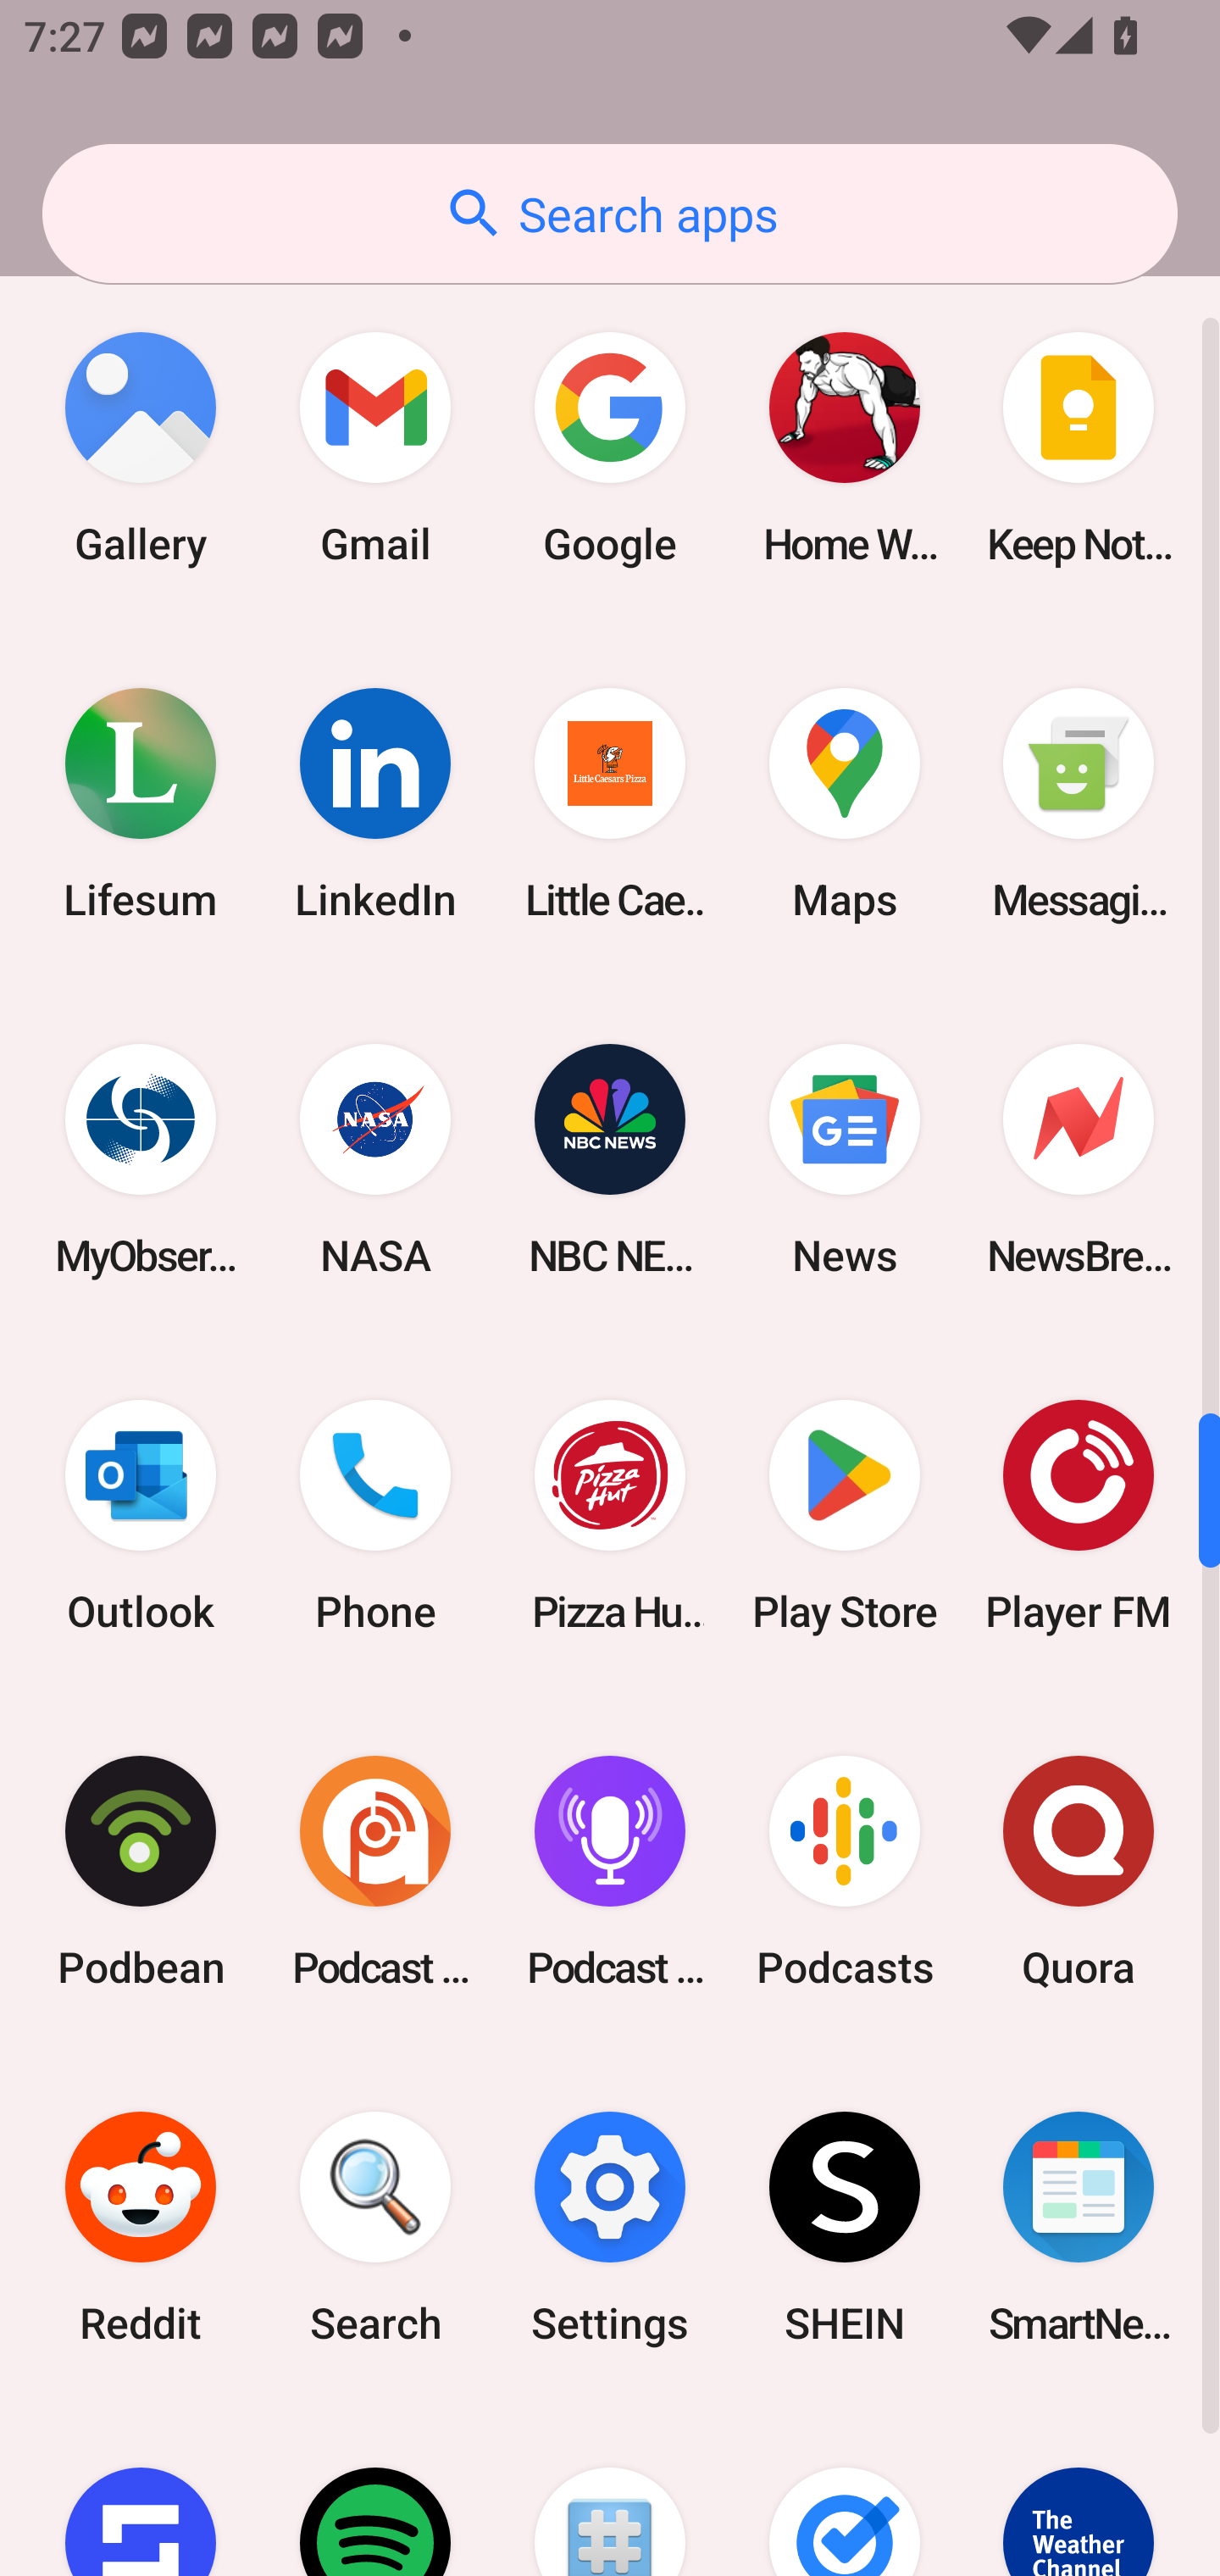 The image size is (1220, 2576). What do you see at coordinates (141, 1159) in the screenshot?
I see `MyObservatory` at bounding box center [141, 1159].